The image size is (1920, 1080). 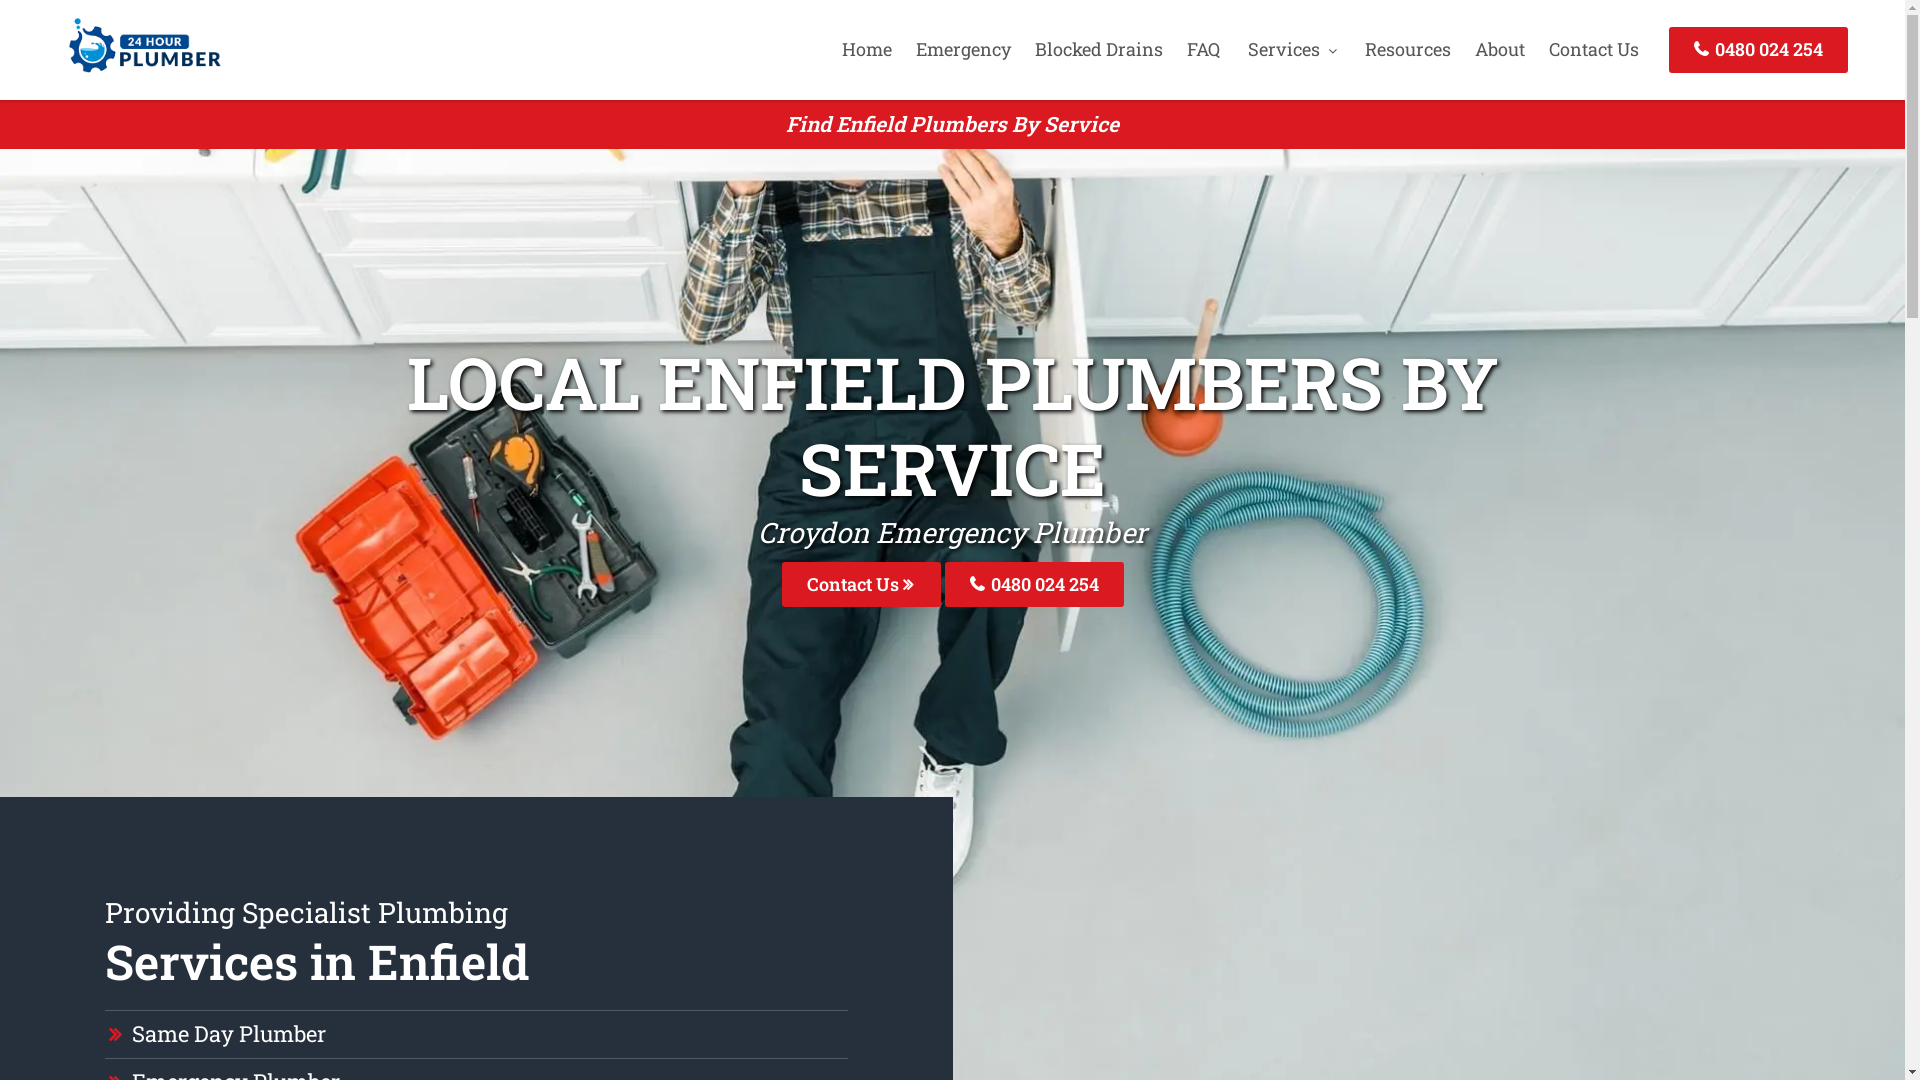 What do you see at coordinates (1204, 49) in the screenshot?
I see `FAQ` at bounding box center [1204, 49].